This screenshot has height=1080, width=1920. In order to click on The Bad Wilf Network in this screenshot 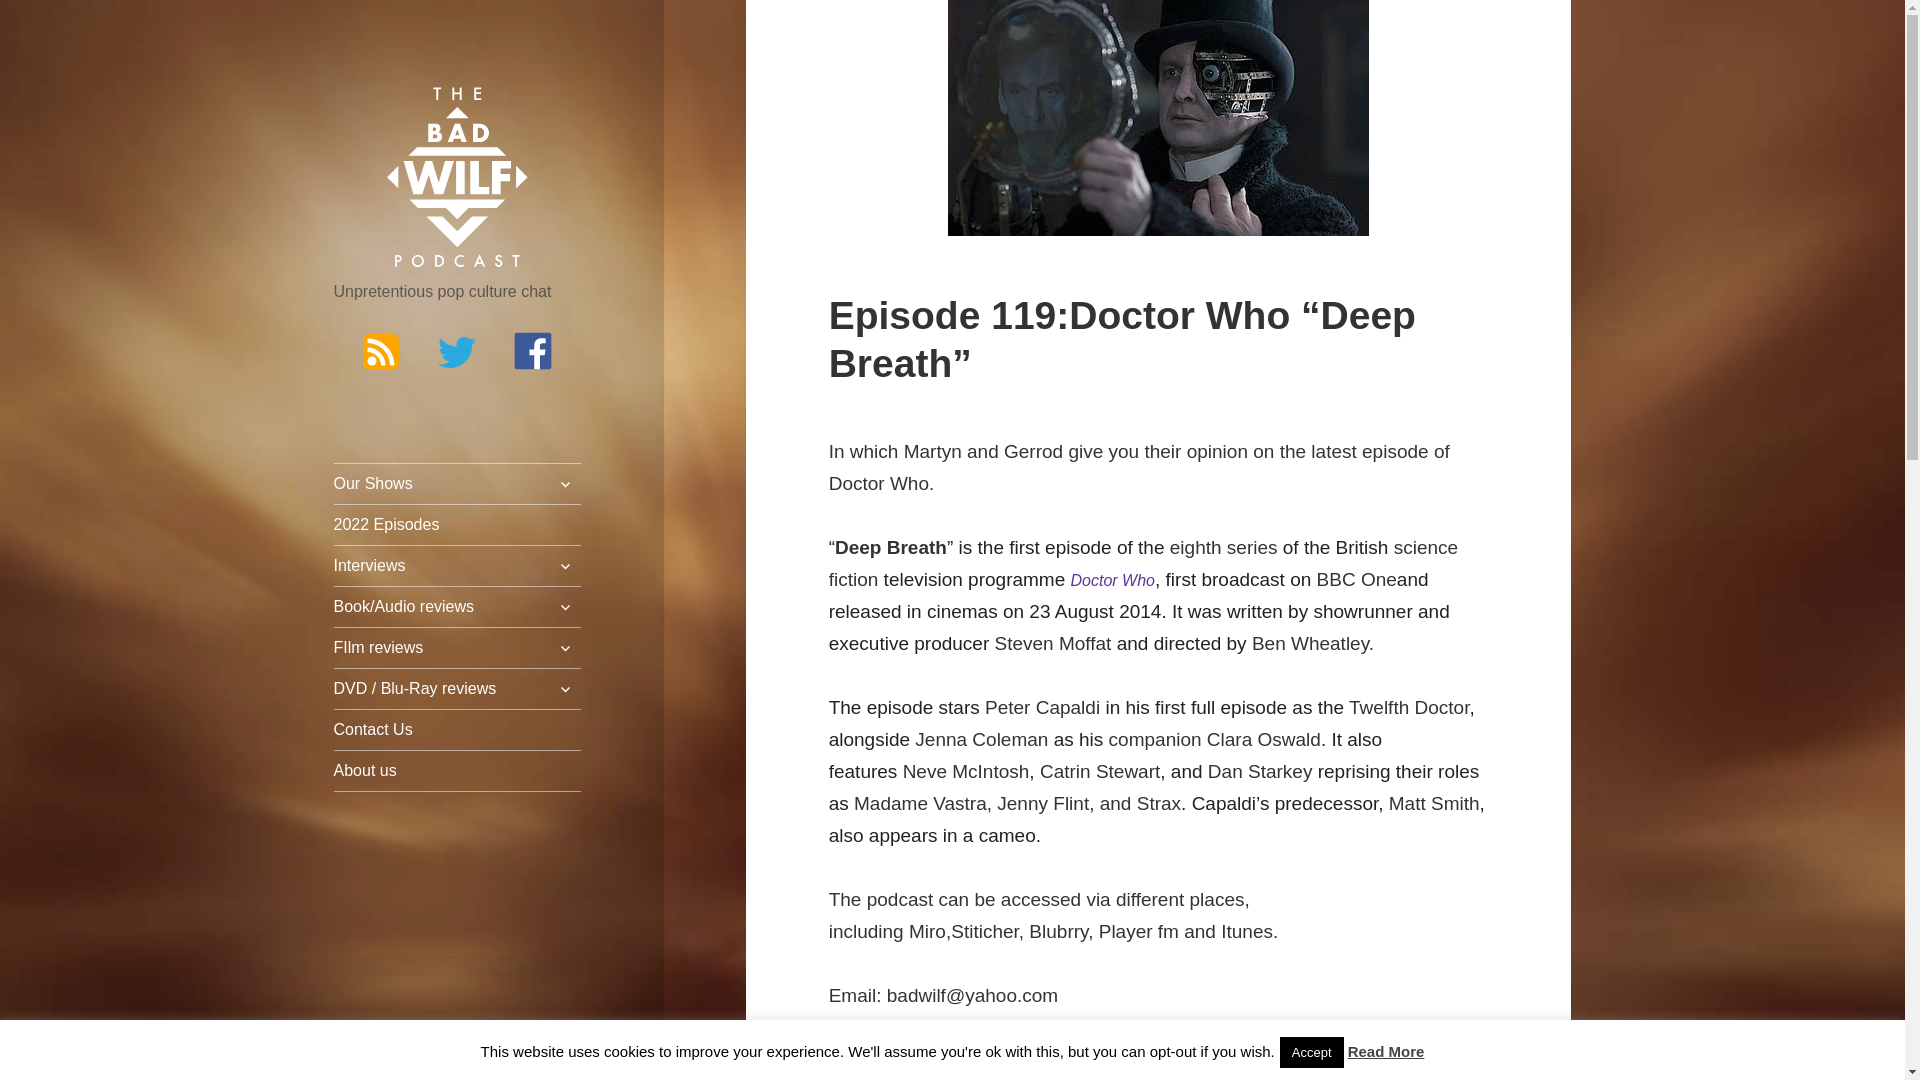, I will do `click(458, 178)`.